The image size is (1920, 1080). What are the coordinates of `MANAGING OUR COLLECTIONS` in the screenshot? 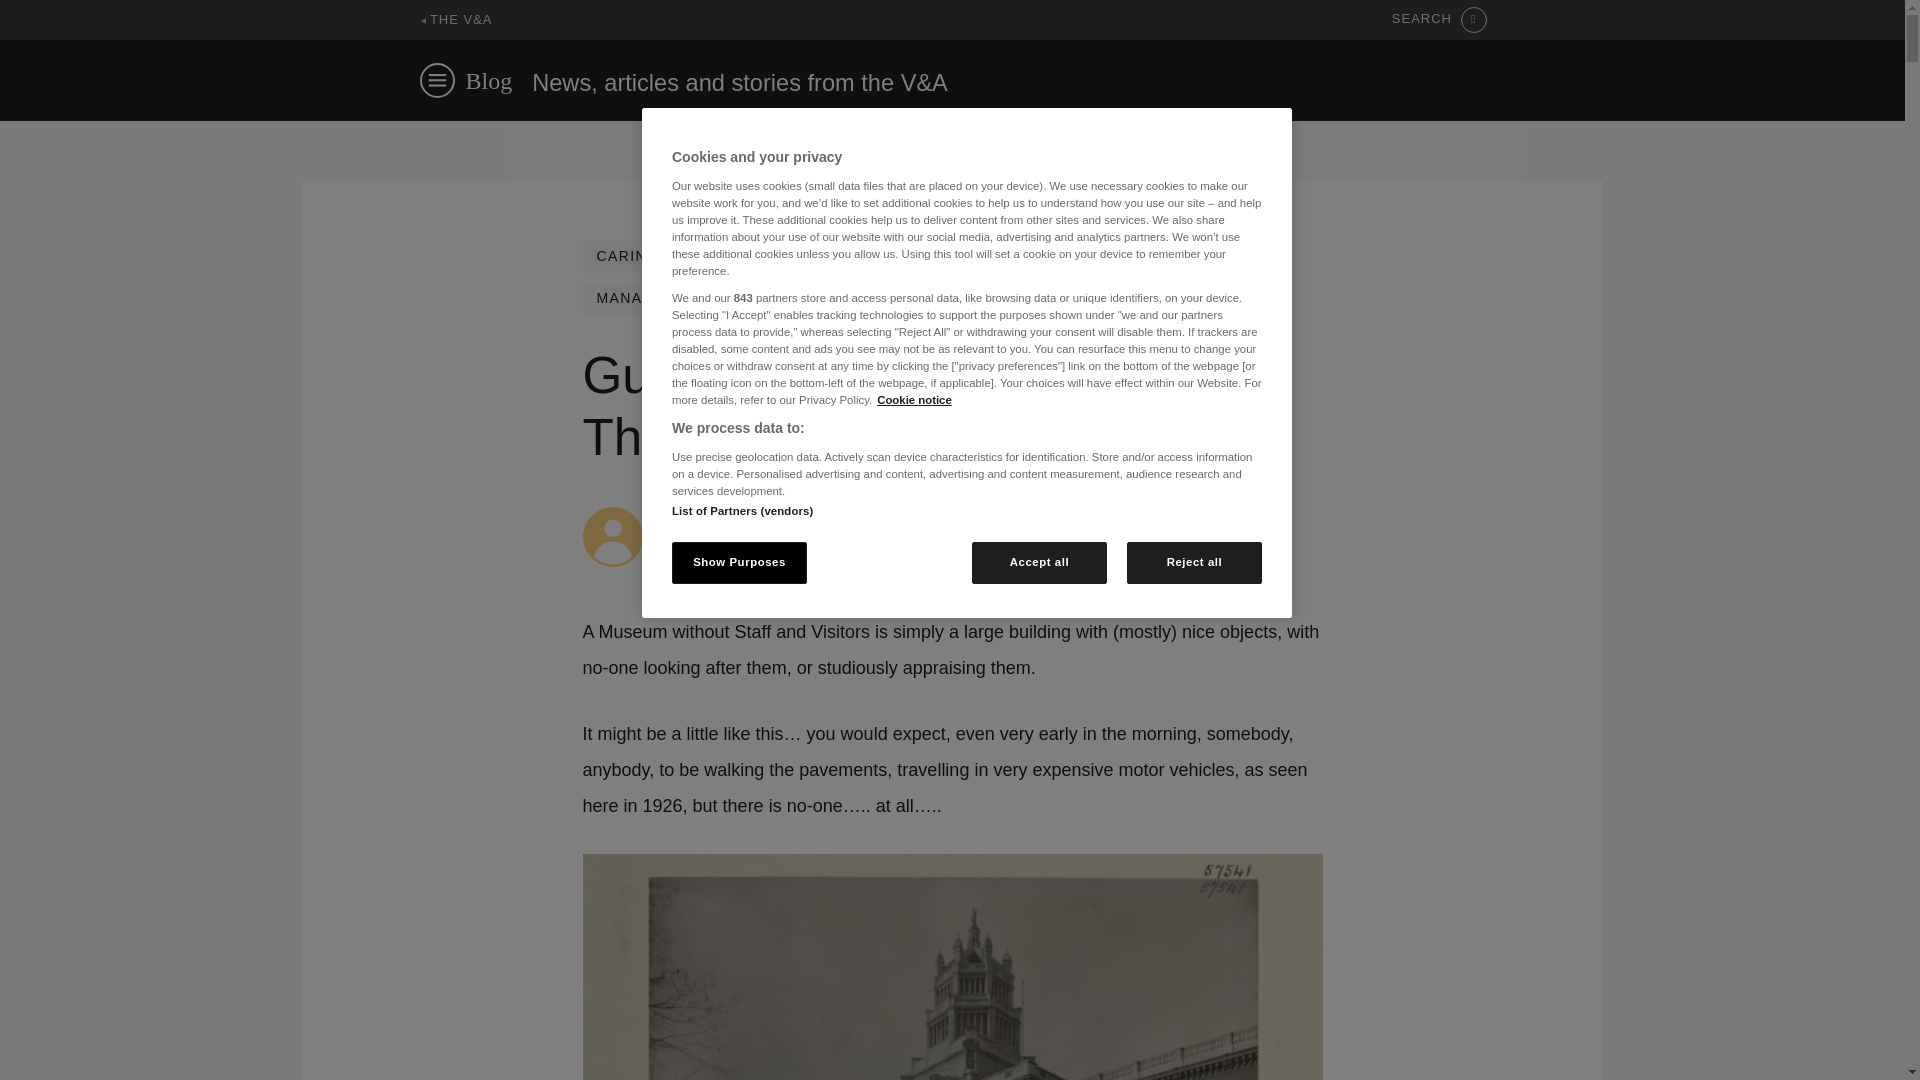 It's located at (720, 298).